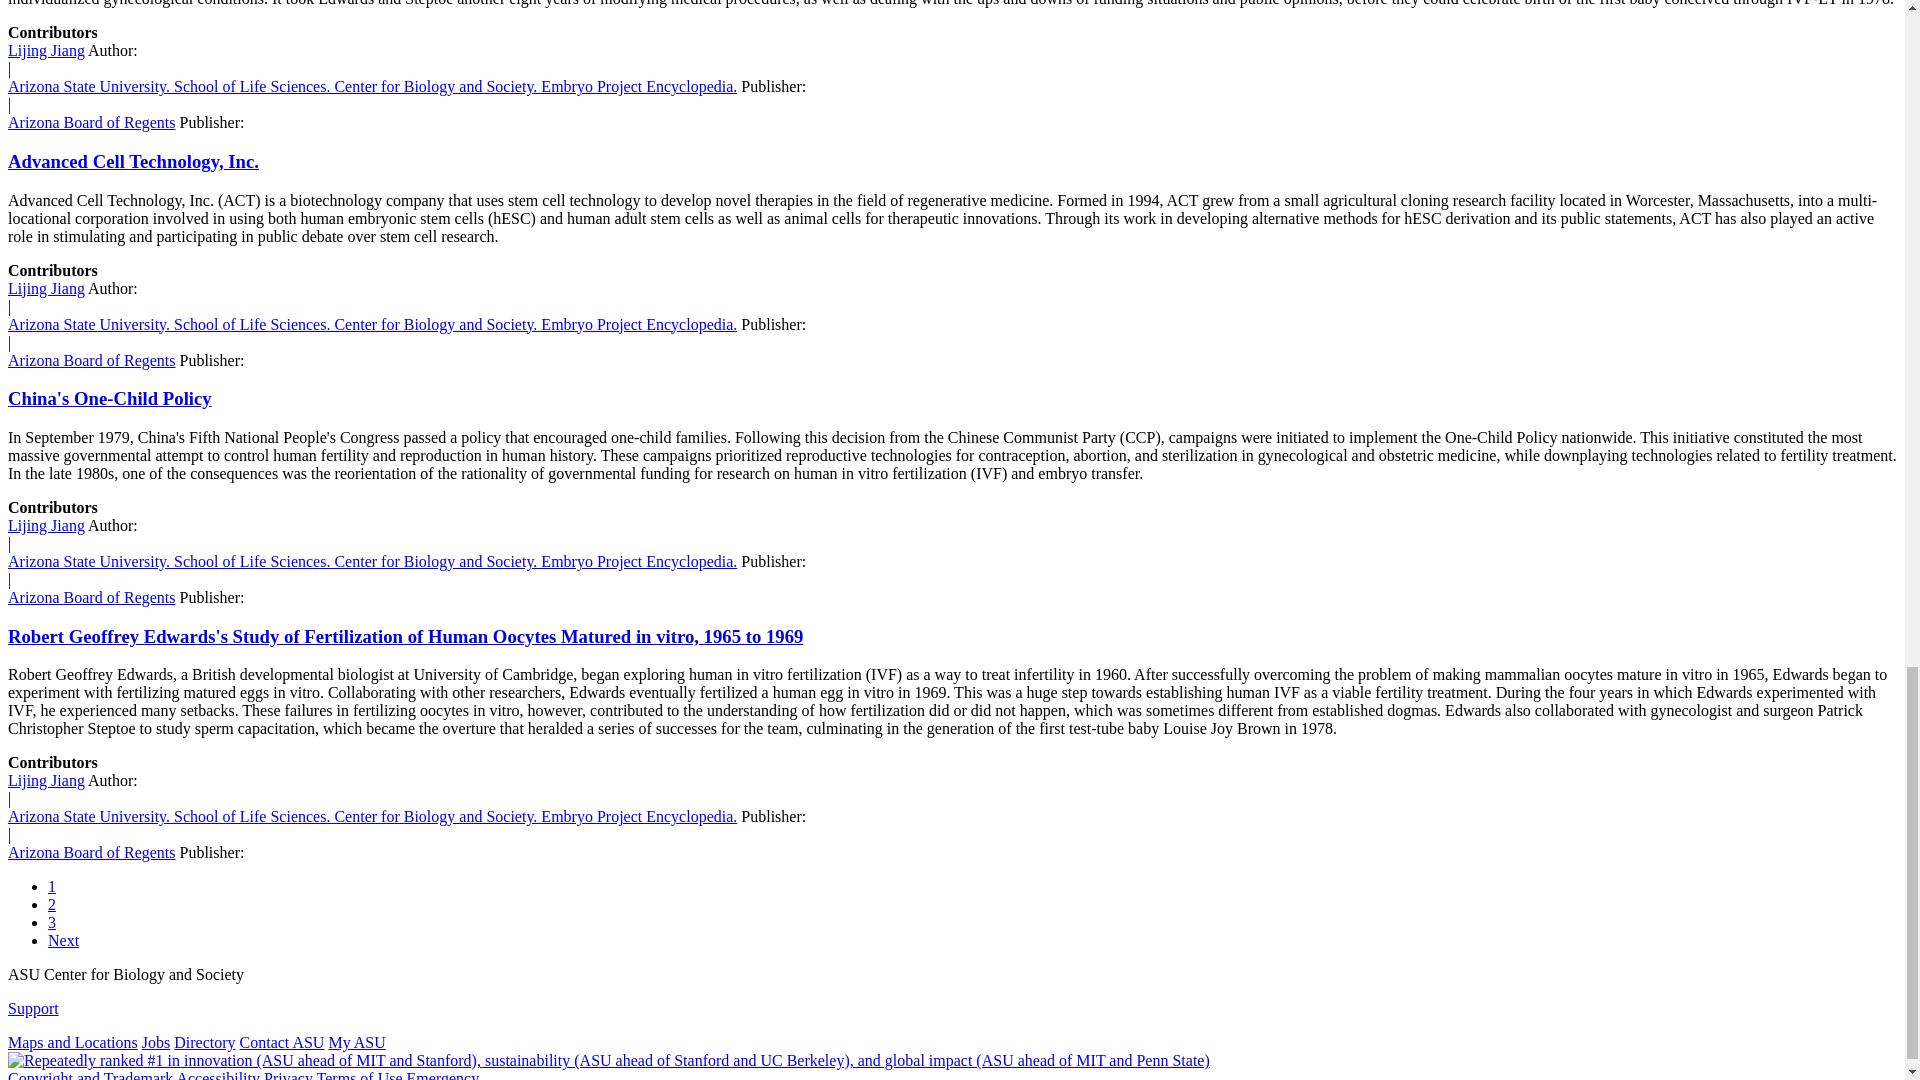 The width and height of the screenshot is (1920, 1080). Describe the element at coordinates (92, 122) in the screenshot. I see `Arizona Board of Regents` at that location.